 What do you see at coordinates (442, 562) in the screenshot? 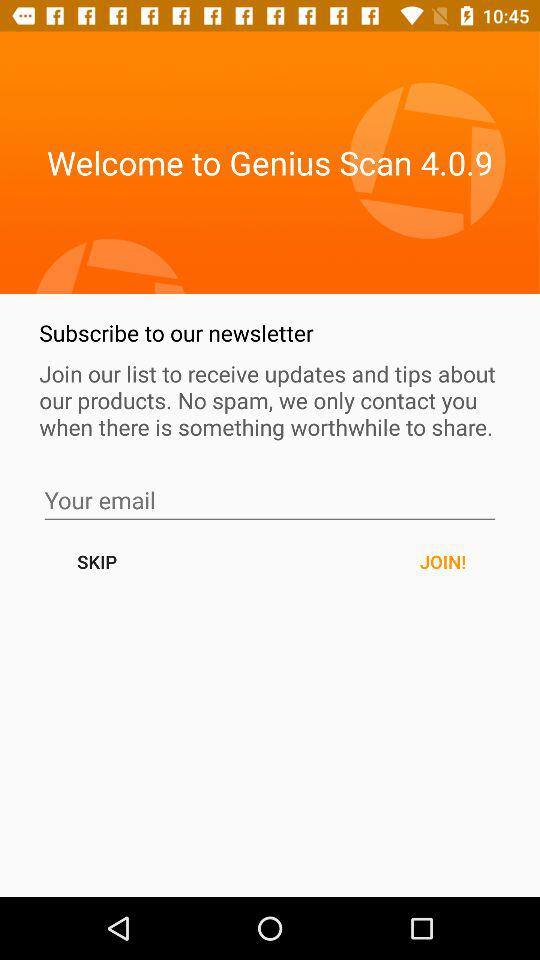
I see `swipe to the join! item` at bounding box center [442, 562].